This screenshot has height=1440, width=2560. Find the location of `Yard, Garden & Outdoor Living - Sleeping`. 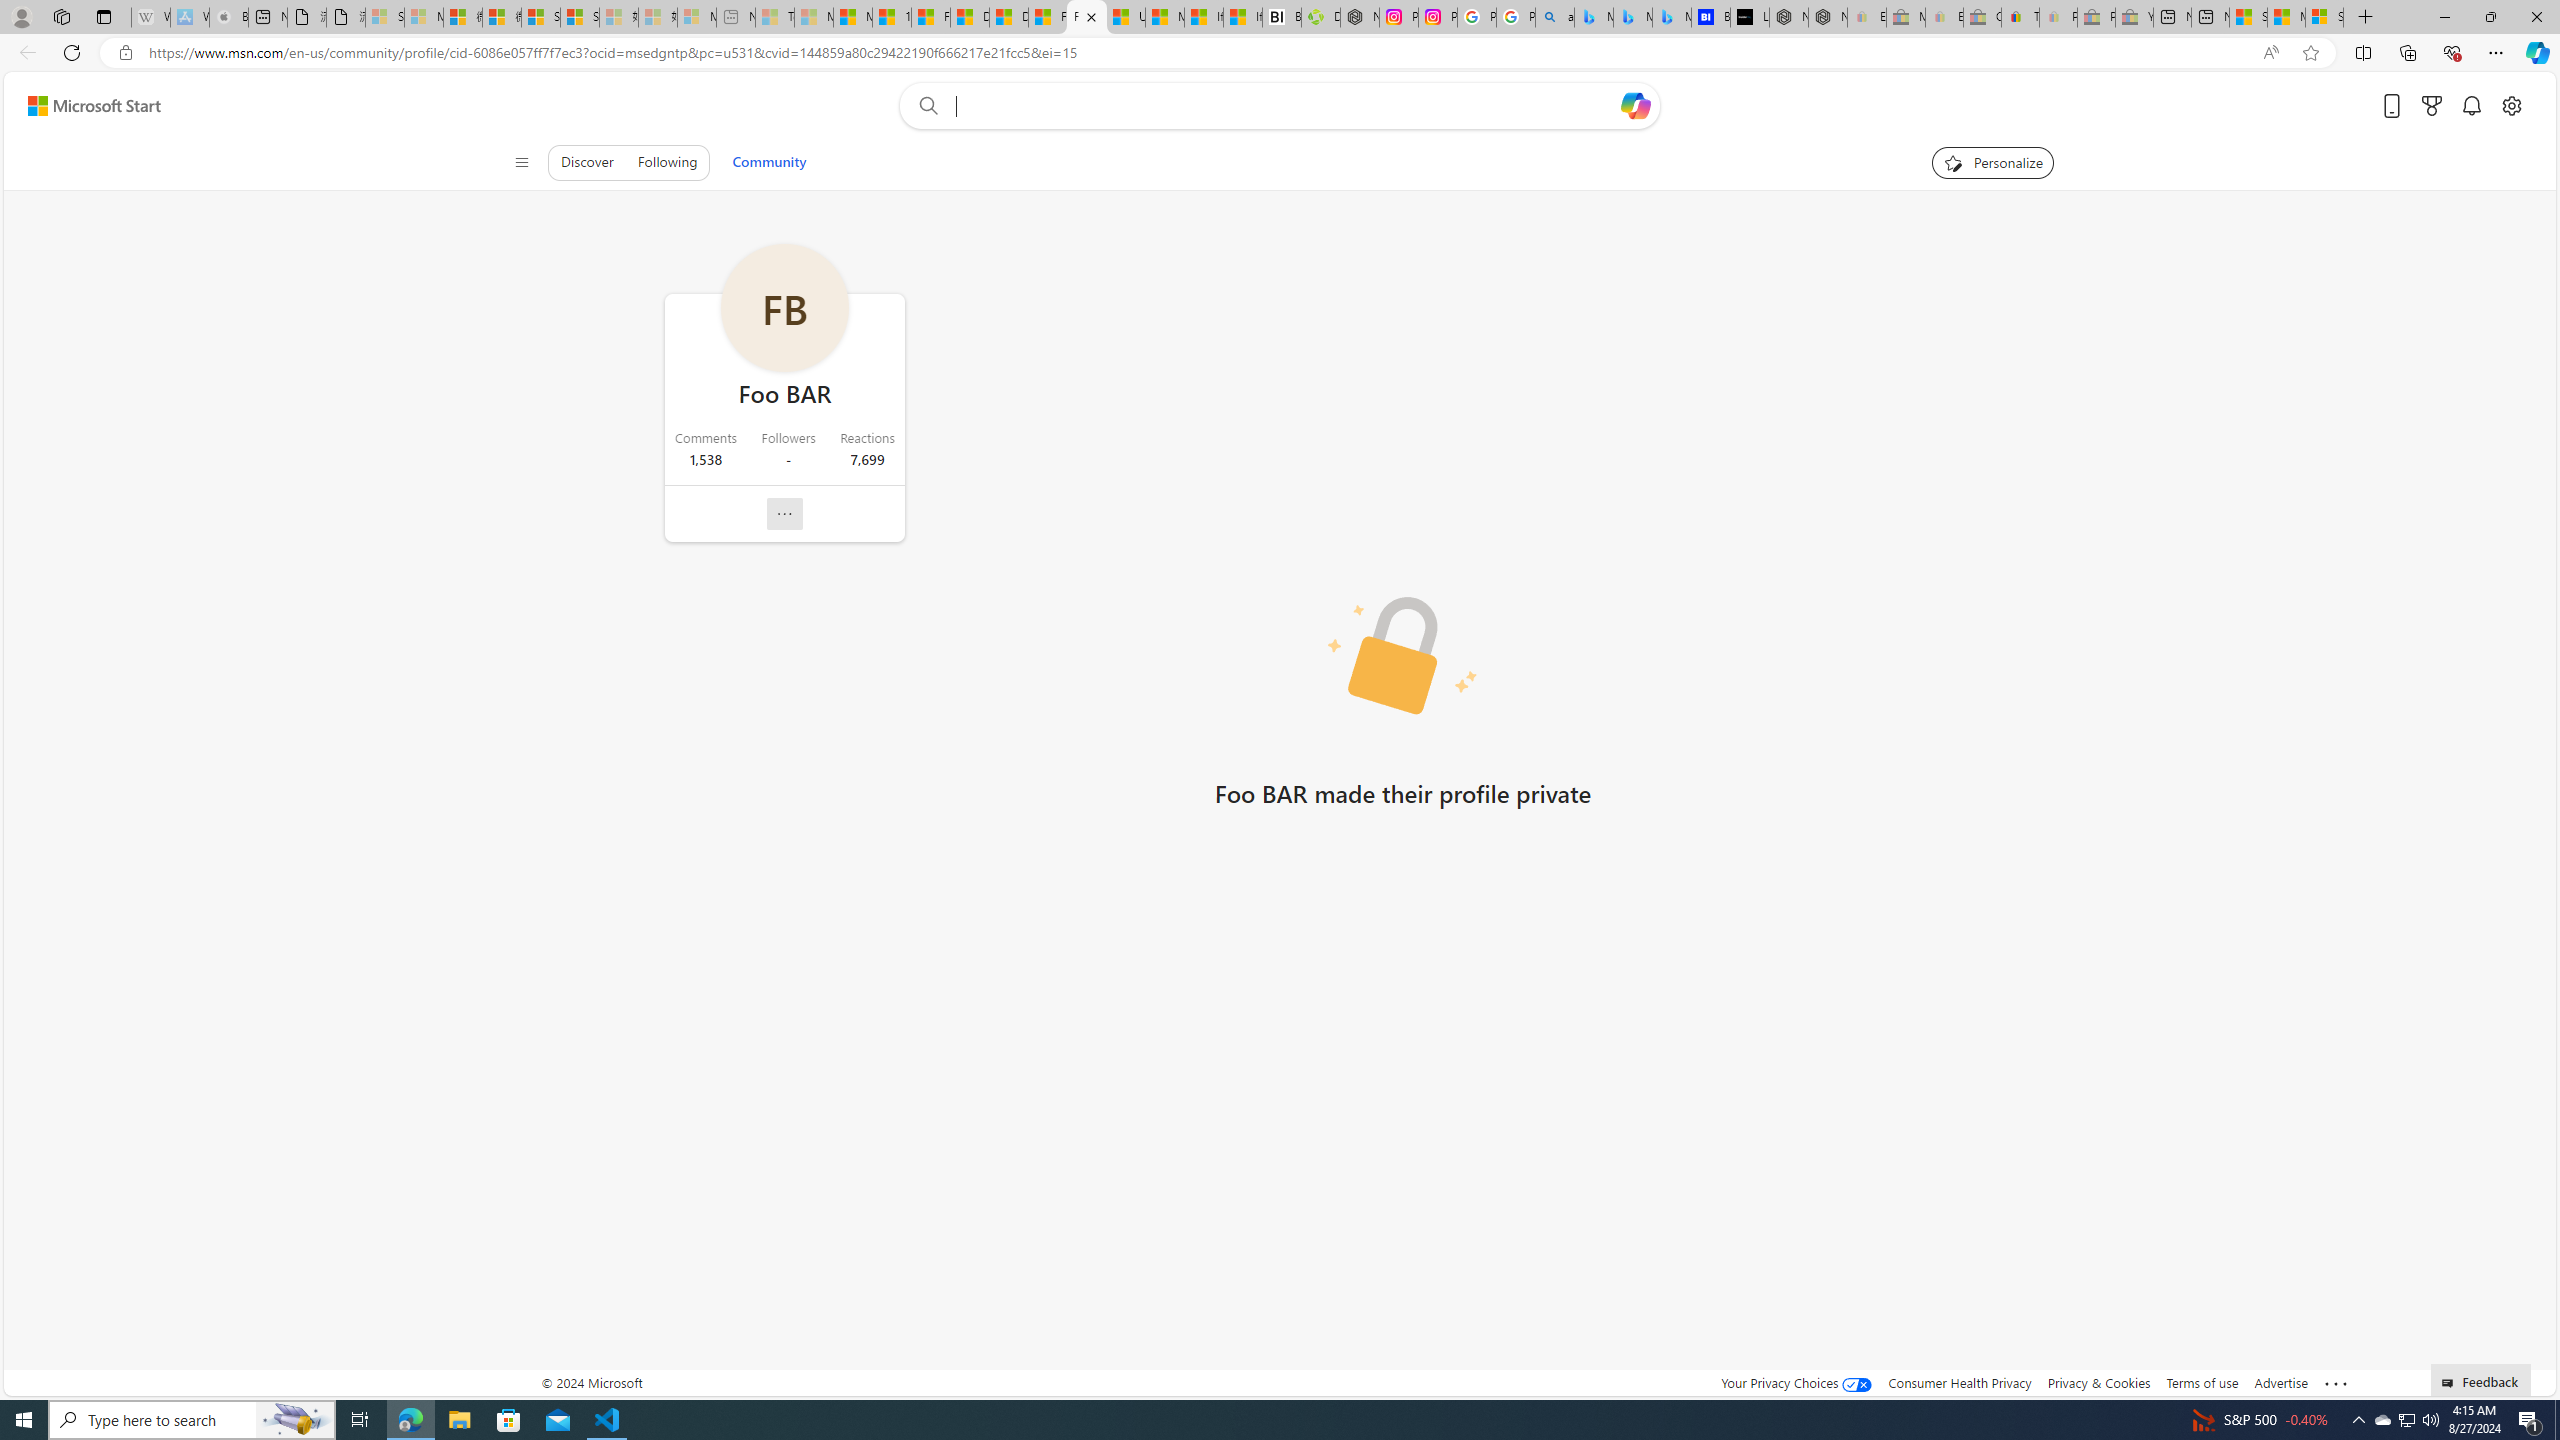

Yard, Garden & Outdoor Living - Sleeping is located at coordinates (2134, 17).